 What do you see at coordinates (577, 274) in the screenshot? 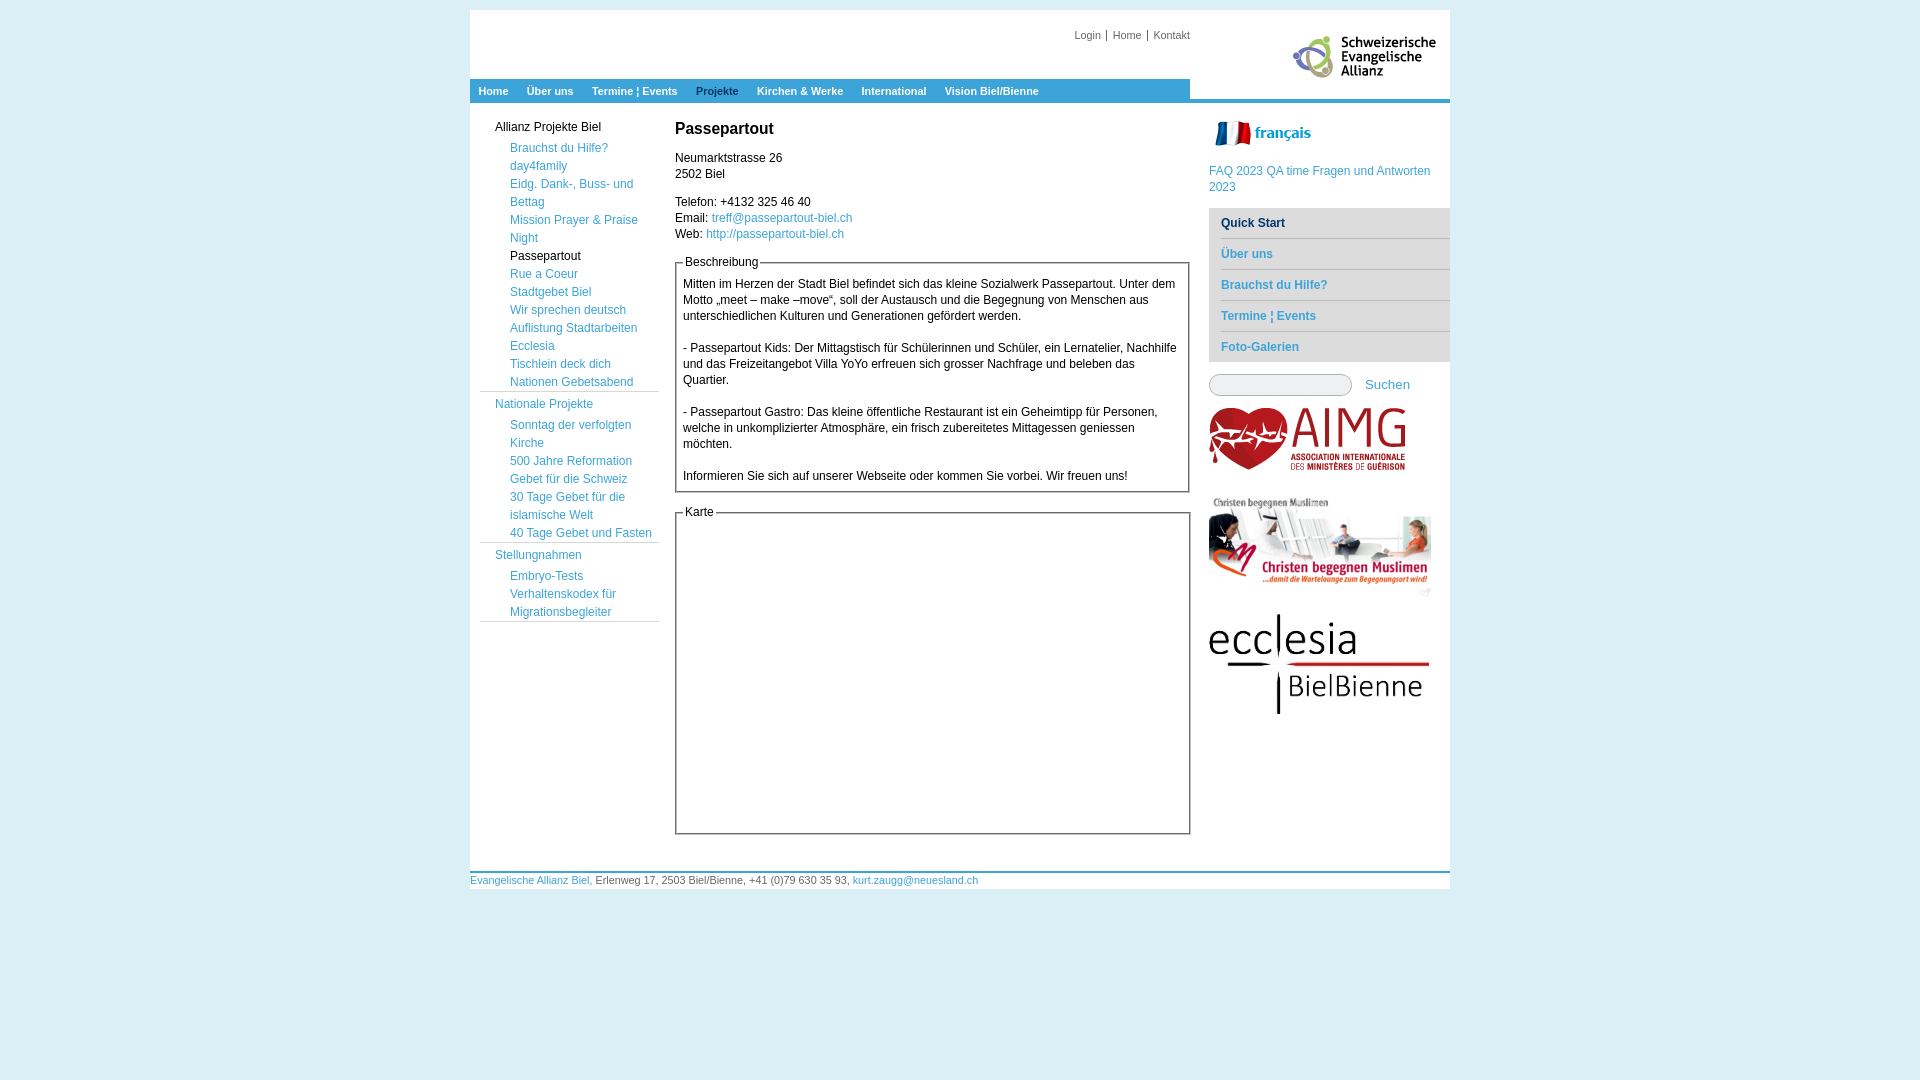
I see `Rue a Coeur` at bounding box center [577, 274].